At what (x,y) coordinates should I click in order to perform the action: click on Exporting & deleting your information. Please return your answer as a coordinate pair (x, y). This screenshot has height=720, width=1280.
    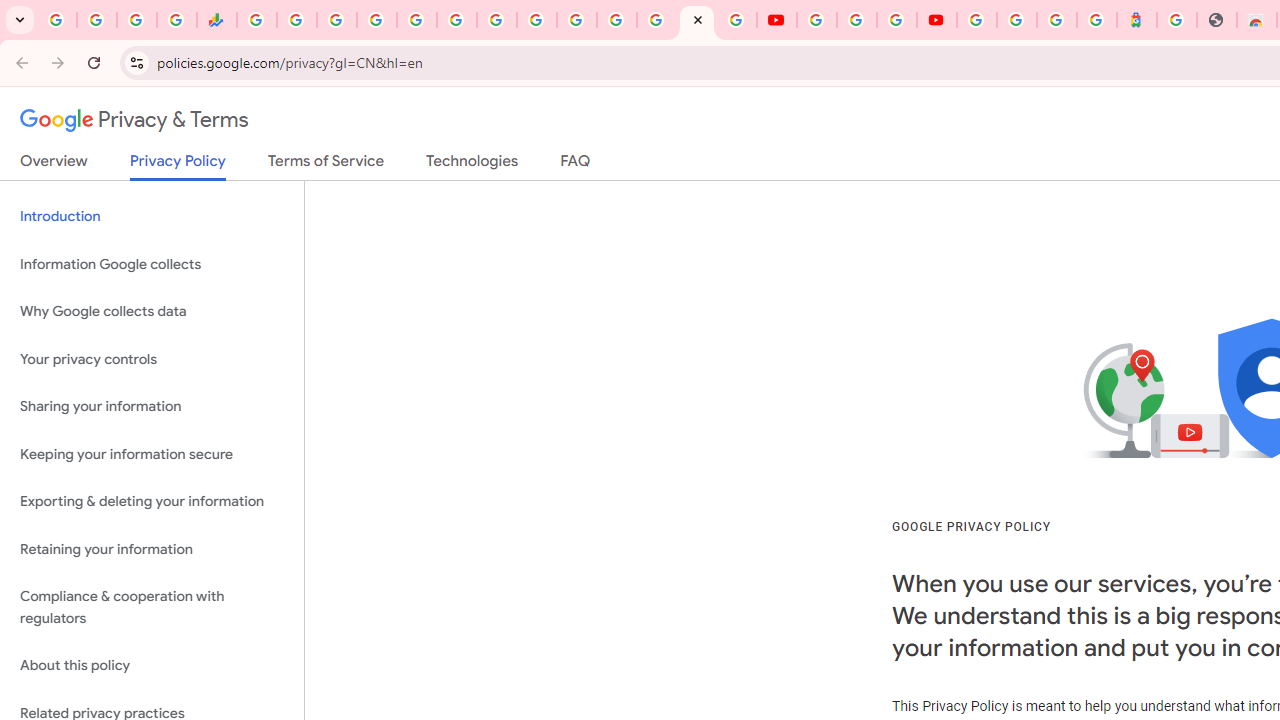
    Looking at the image, I should click on (152, 502).